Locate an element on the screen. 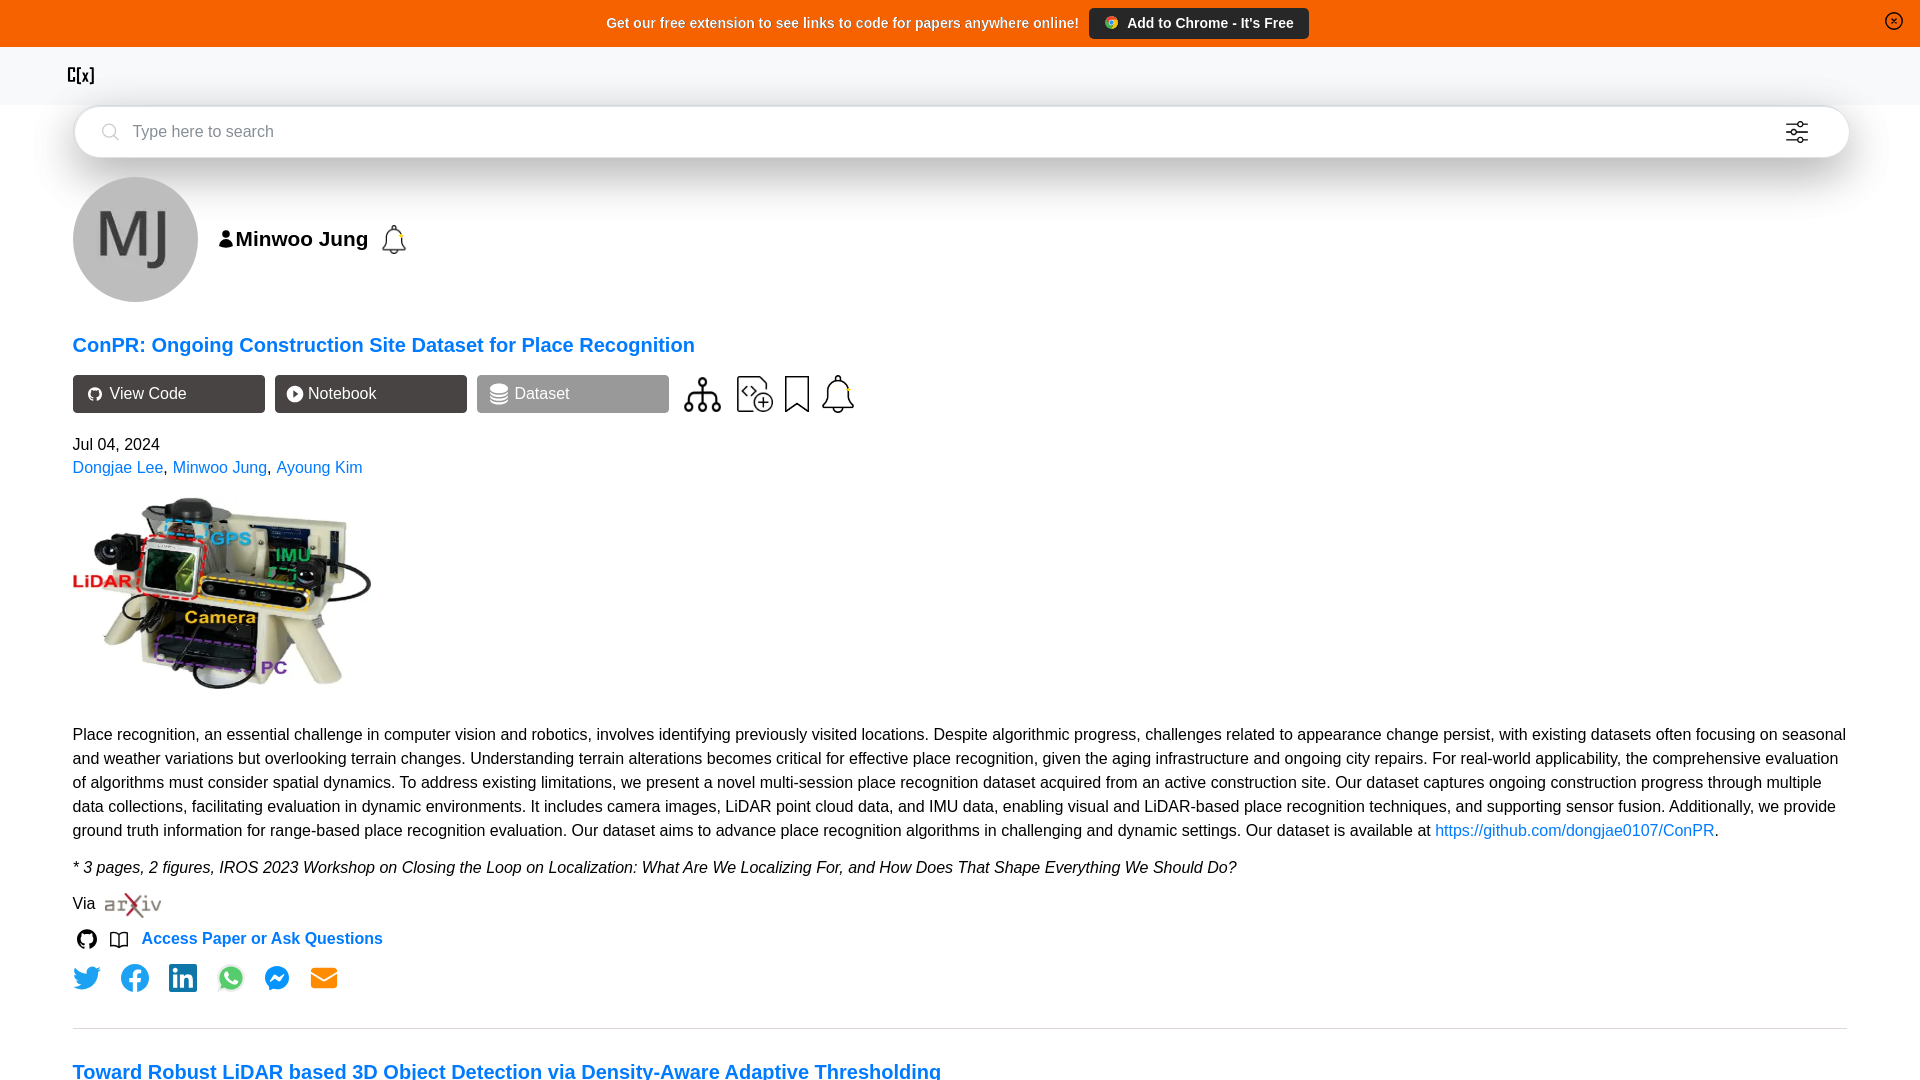 The image size is (1920, 1080). Access Paper or Ask Questions is located at coordinates (262, 938).